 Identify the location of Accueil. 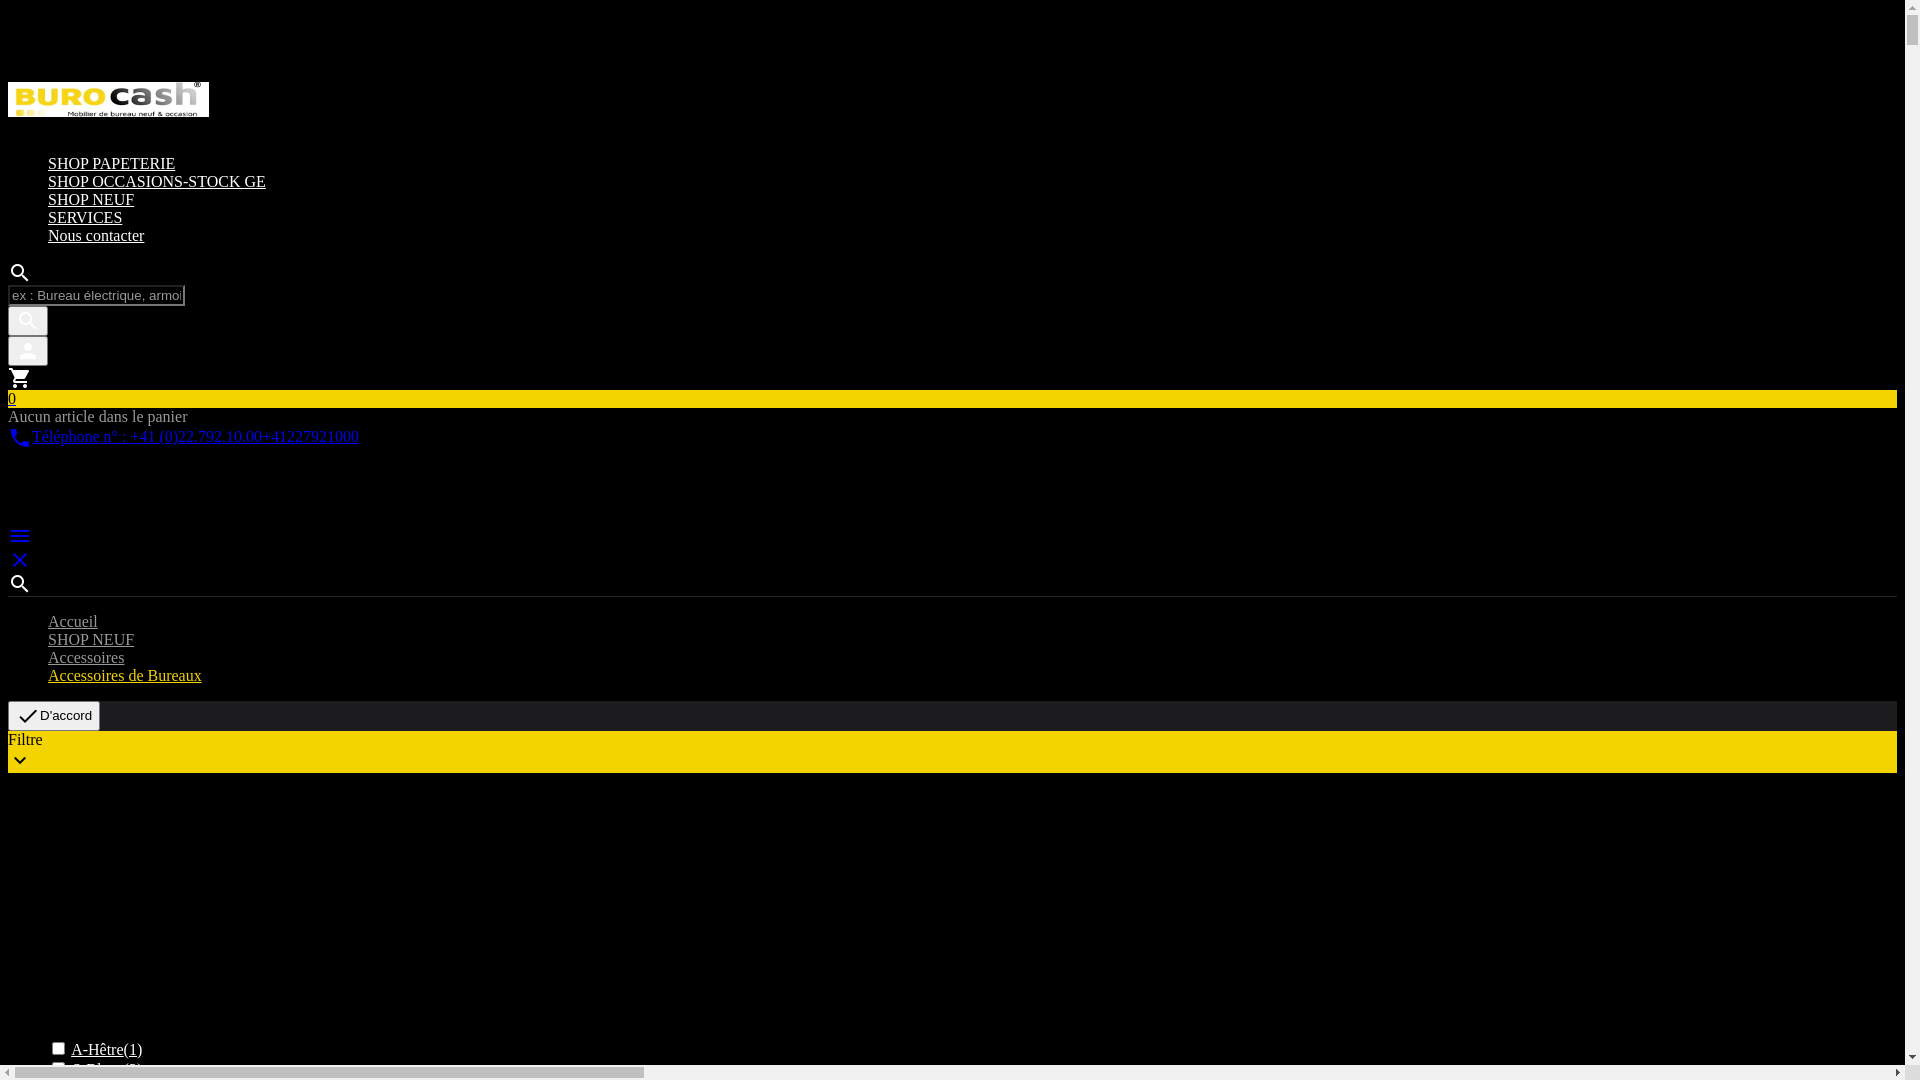
(73, 621).